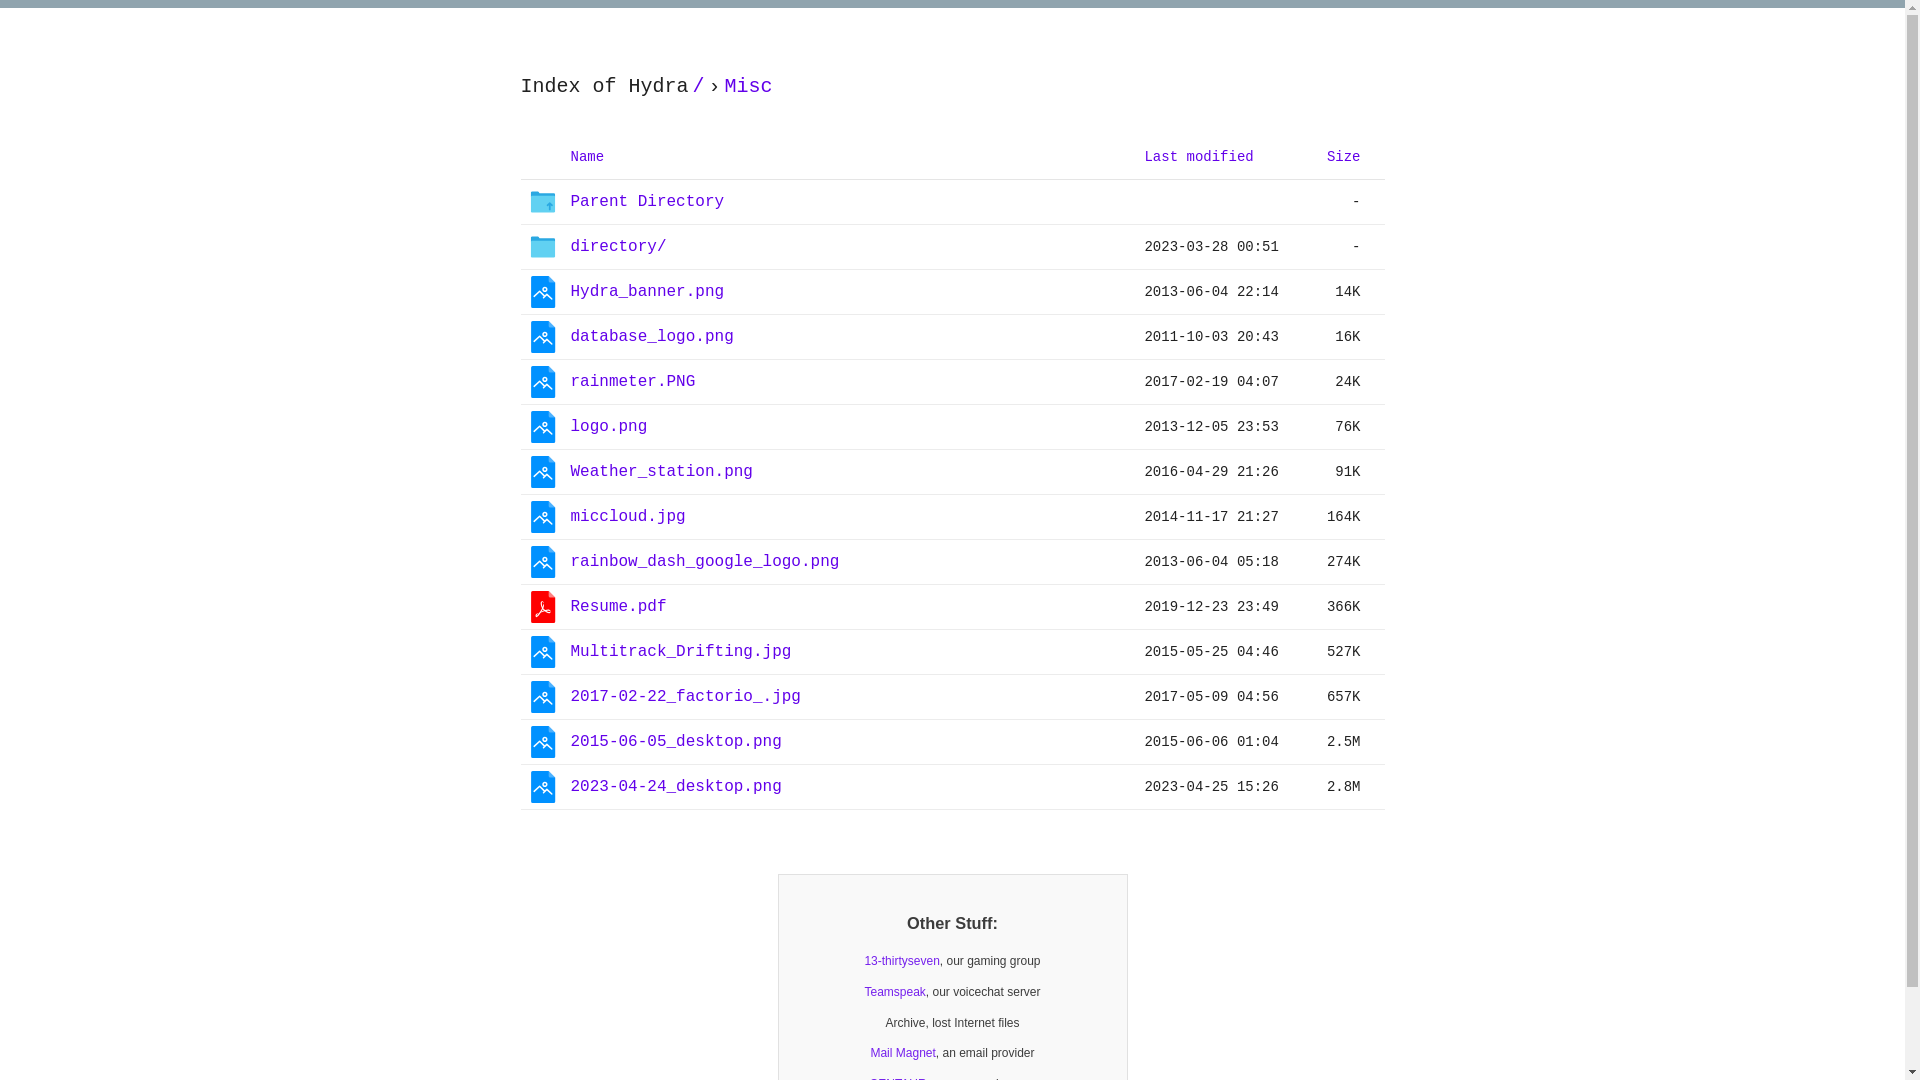  I want to click on rainbow_dash_google_logo.png, so click(704, 562).